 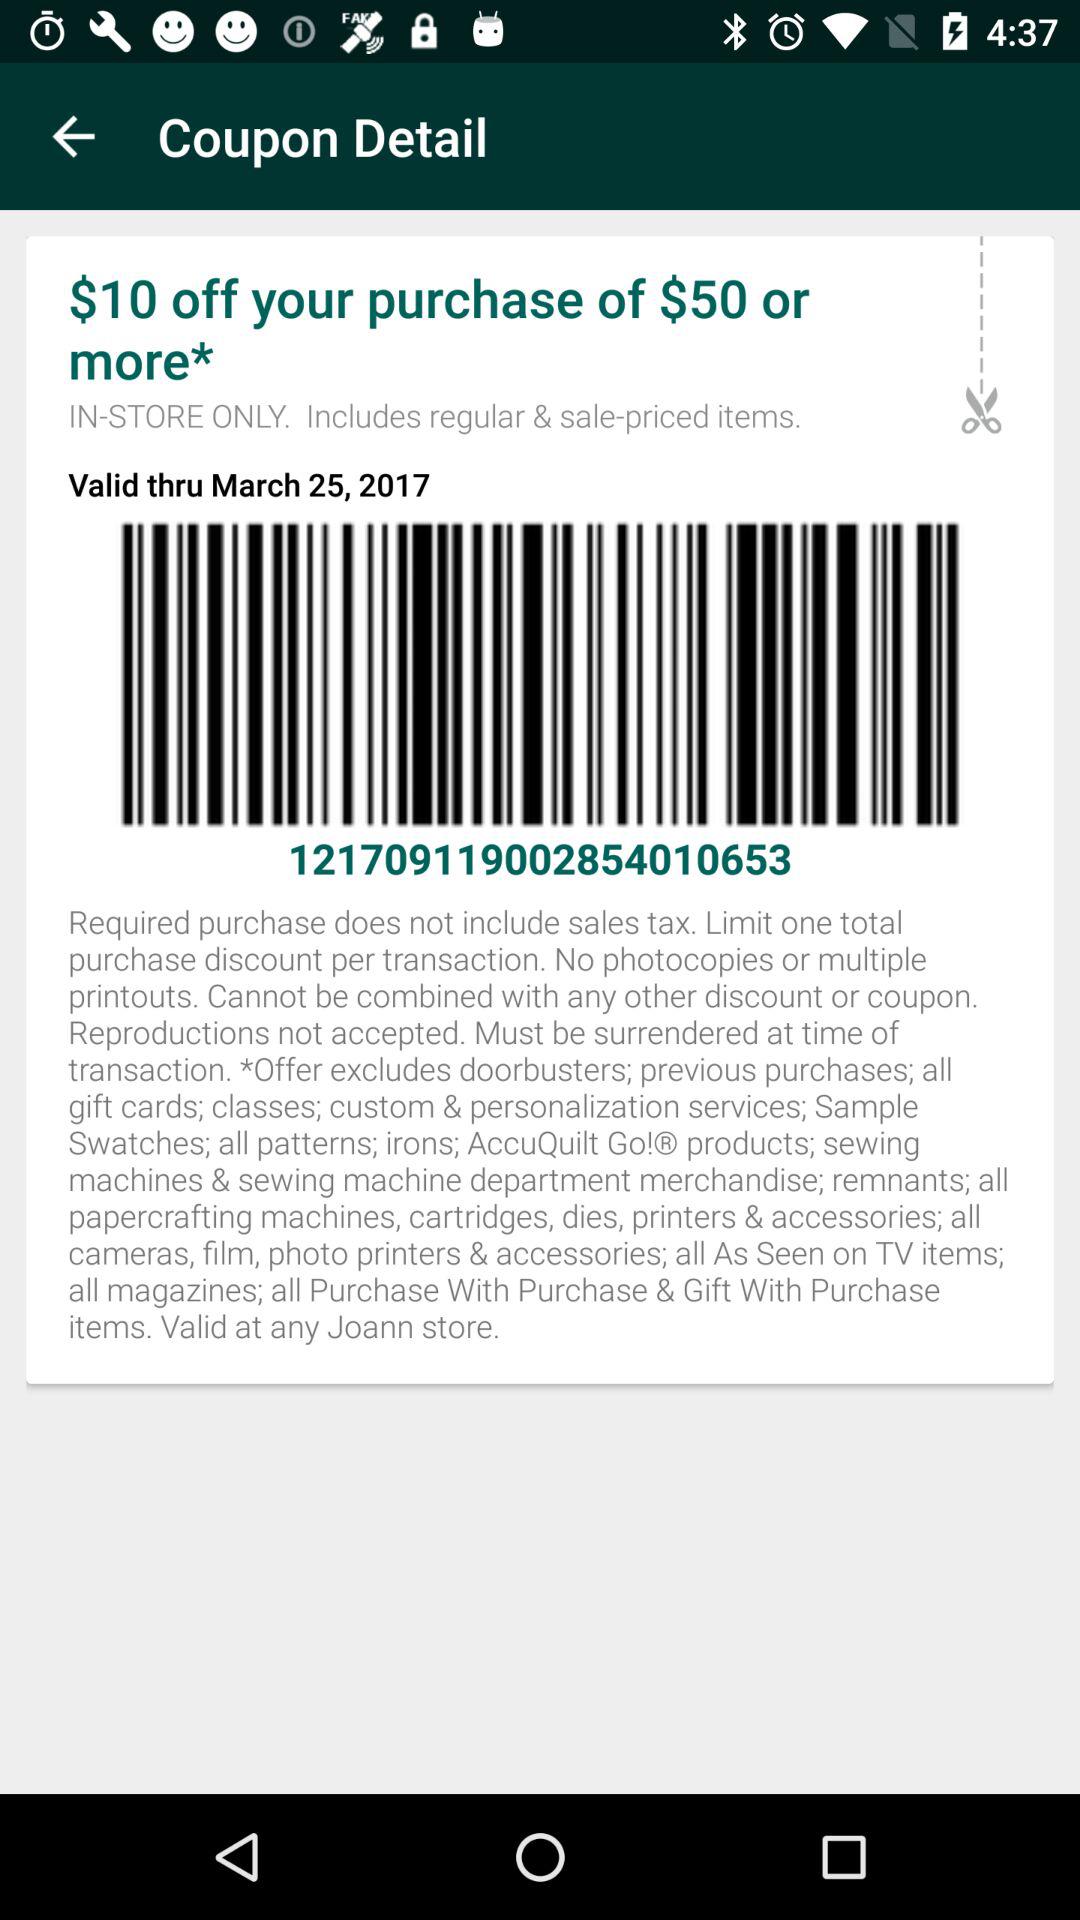 What do you see at coordinates (73, 136) in the screenshot?
I see `click item to the left of the coupon detail icon` at bounding box center [73, 136].